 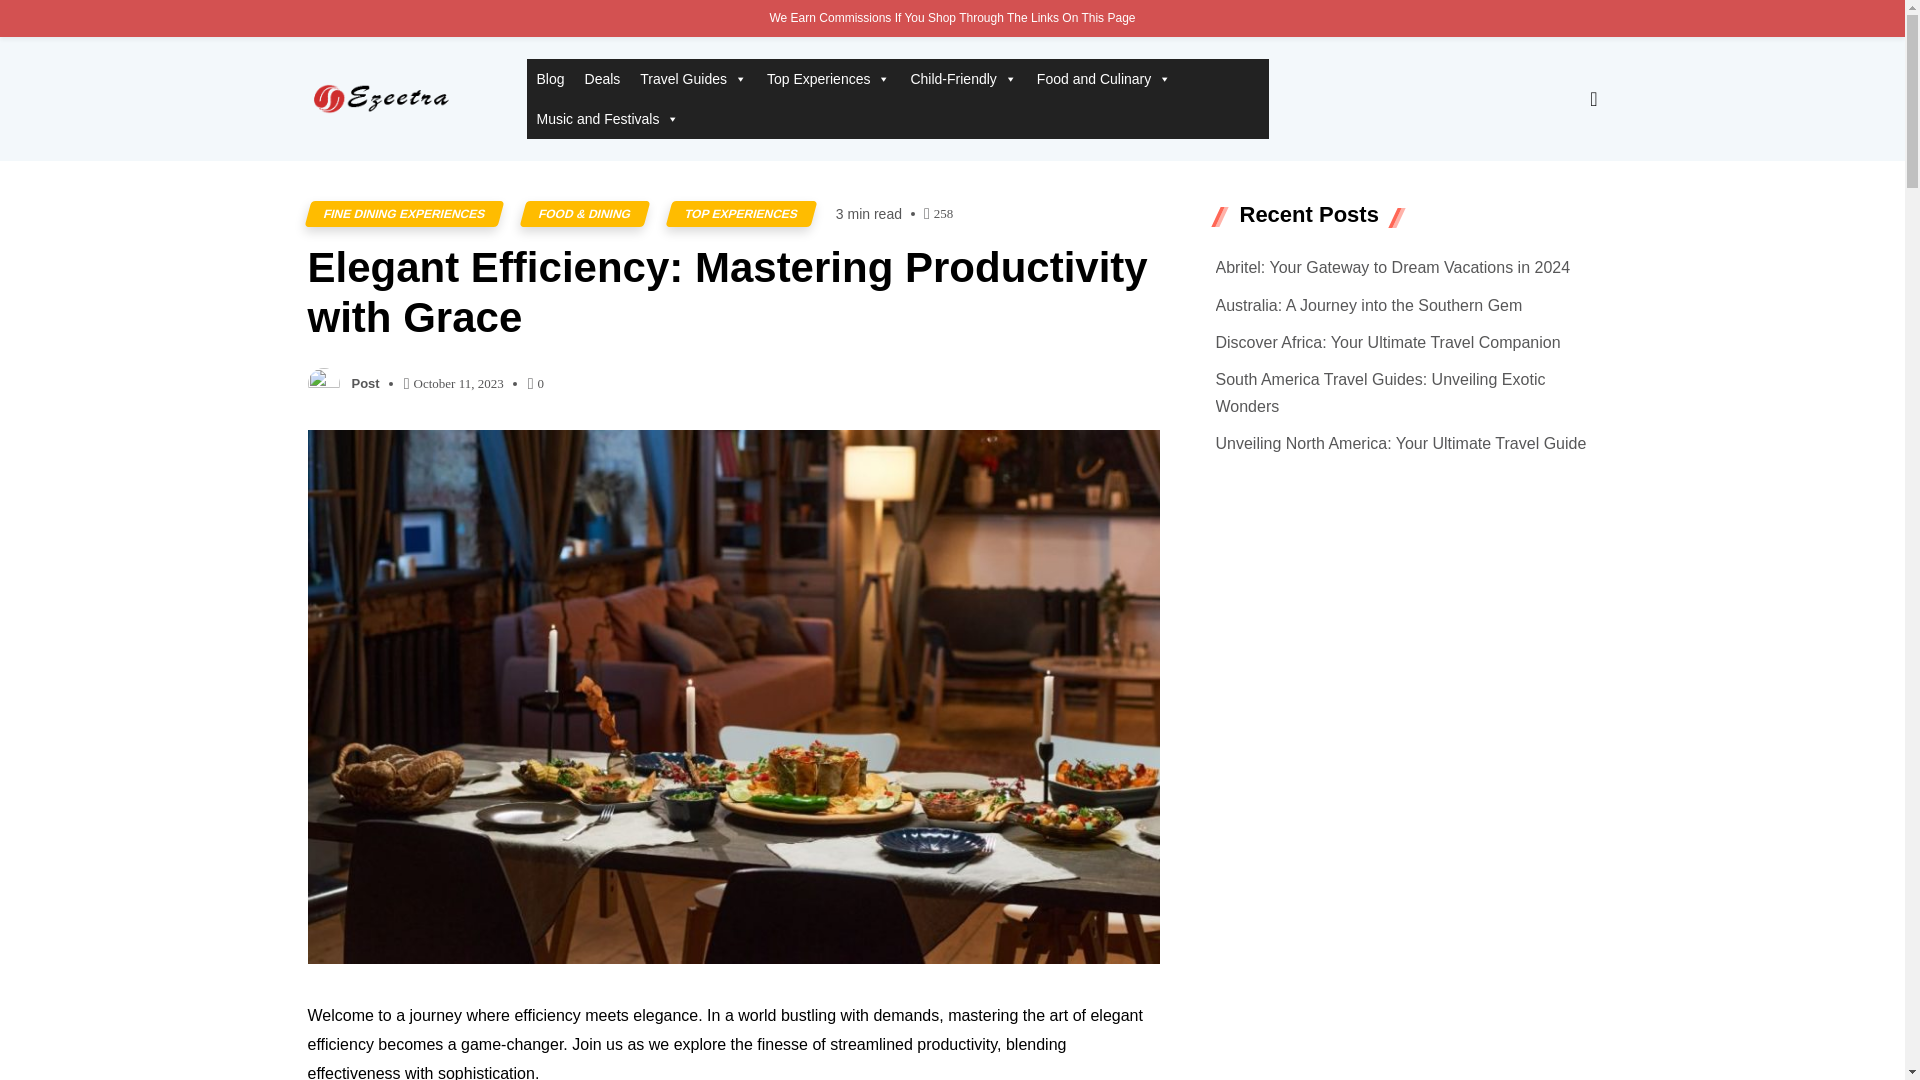 I want to click on Travel Guides, so click(x=692, y=79).